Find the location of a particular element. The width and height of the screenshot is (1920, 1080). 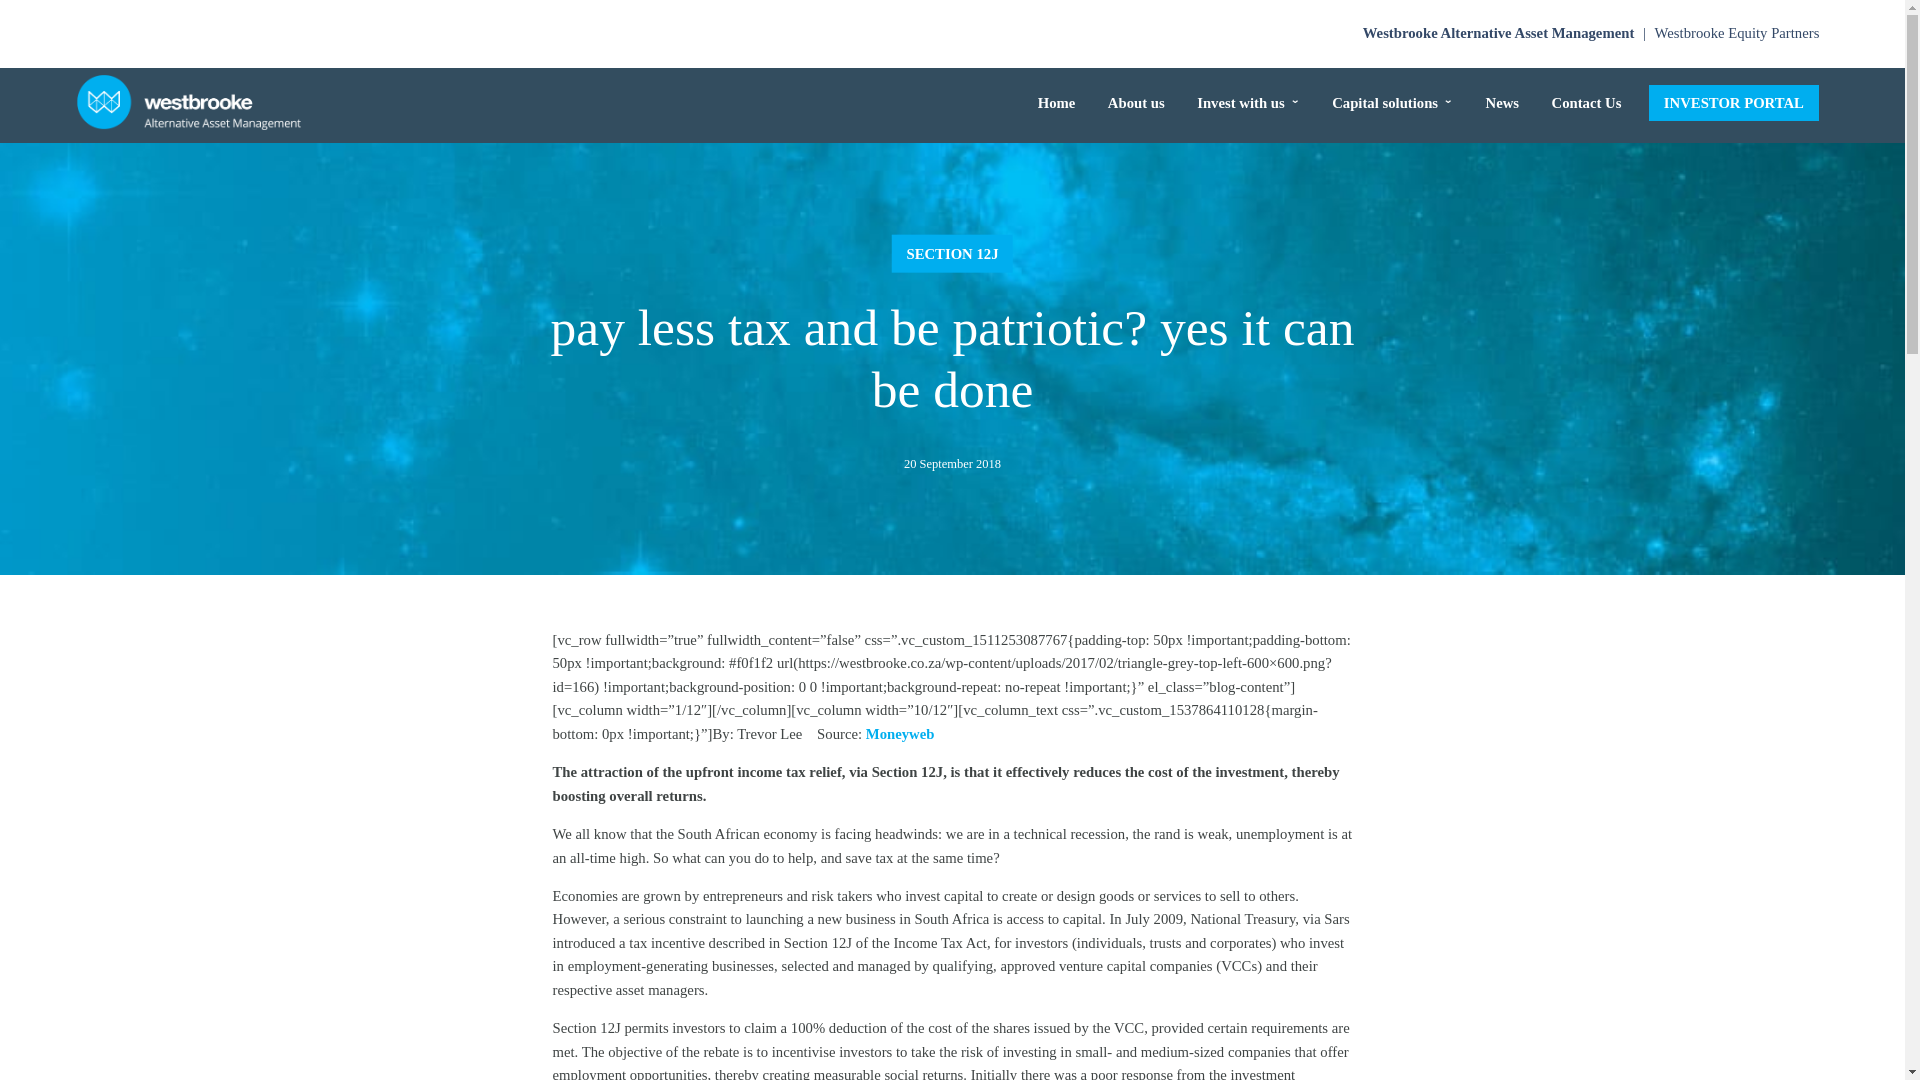

About us is located at coordinates (1136, 103).